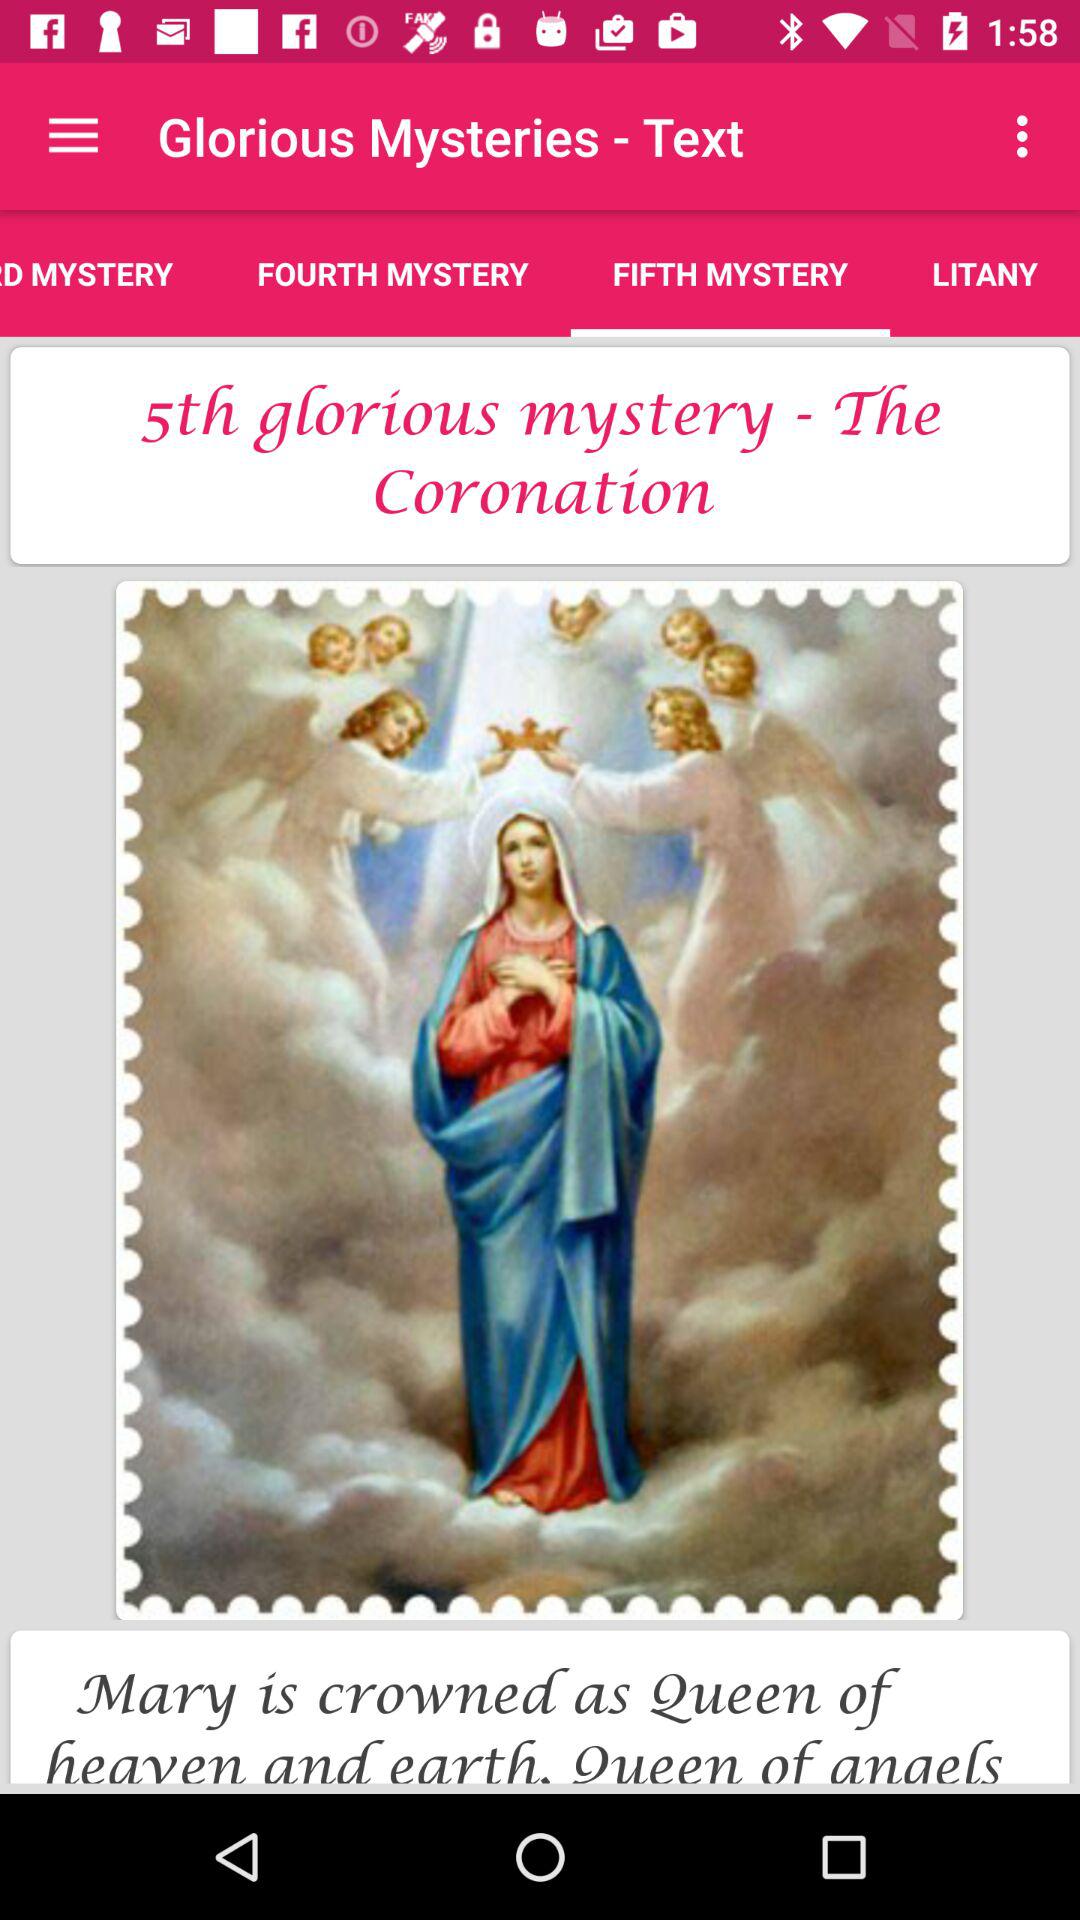  I want to click on turn off the icon to the right of fifth mystery, so click(1028, 136).